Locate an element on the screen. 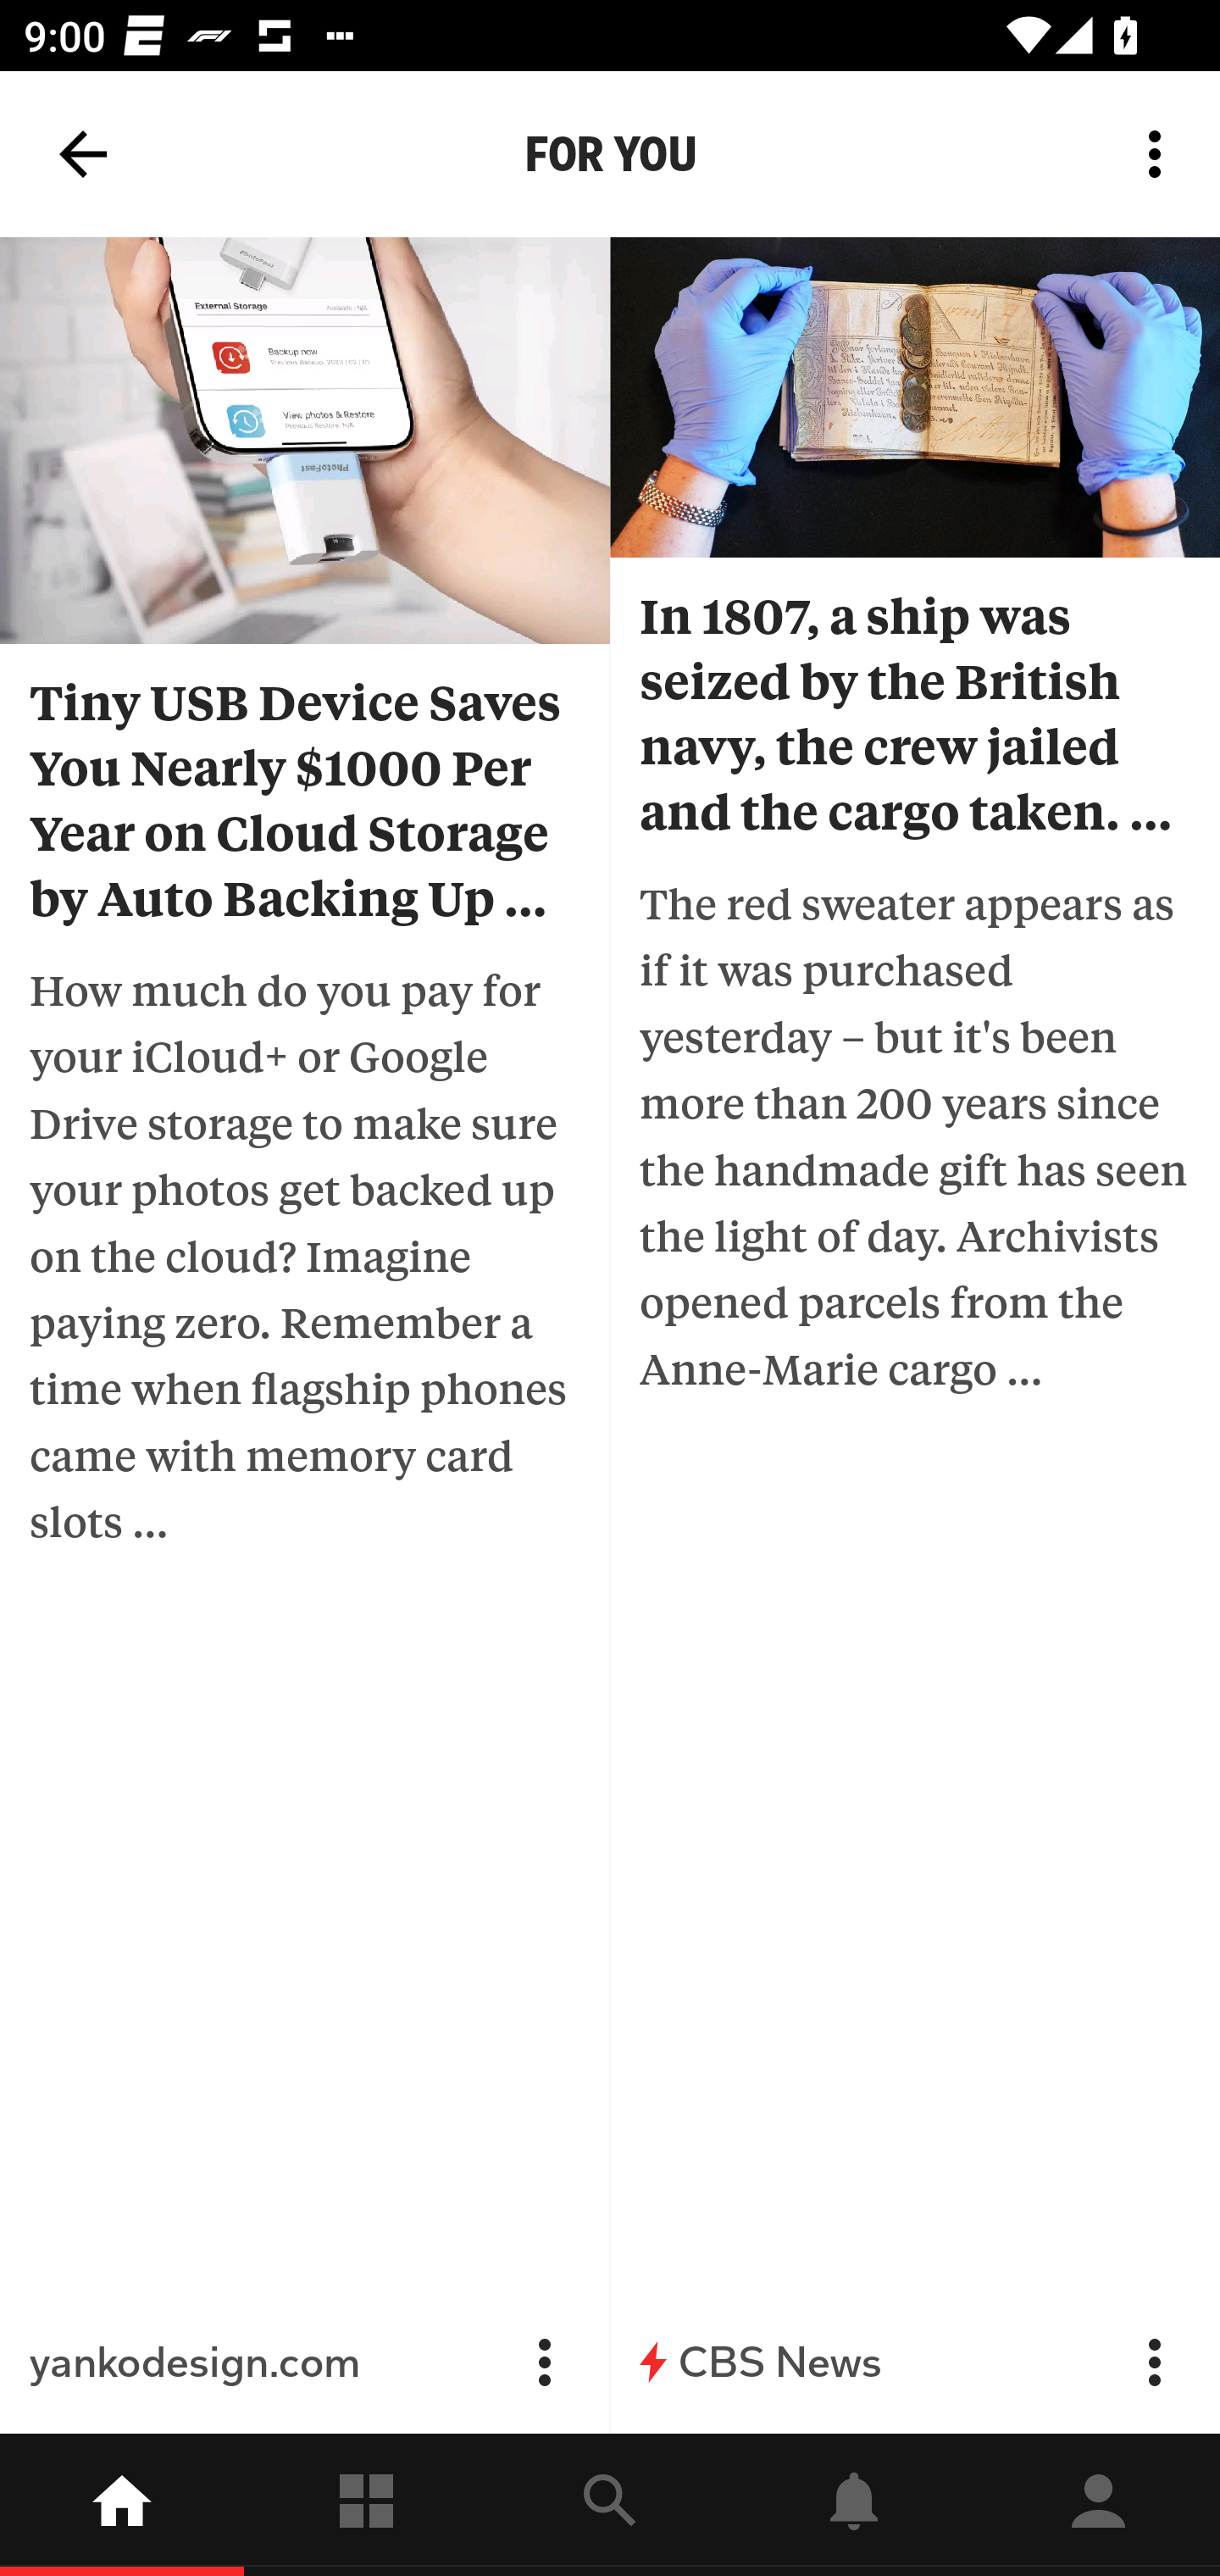 The image size is (1220, 2576). Flip into Magazine is located at coordinates (544, 2362).